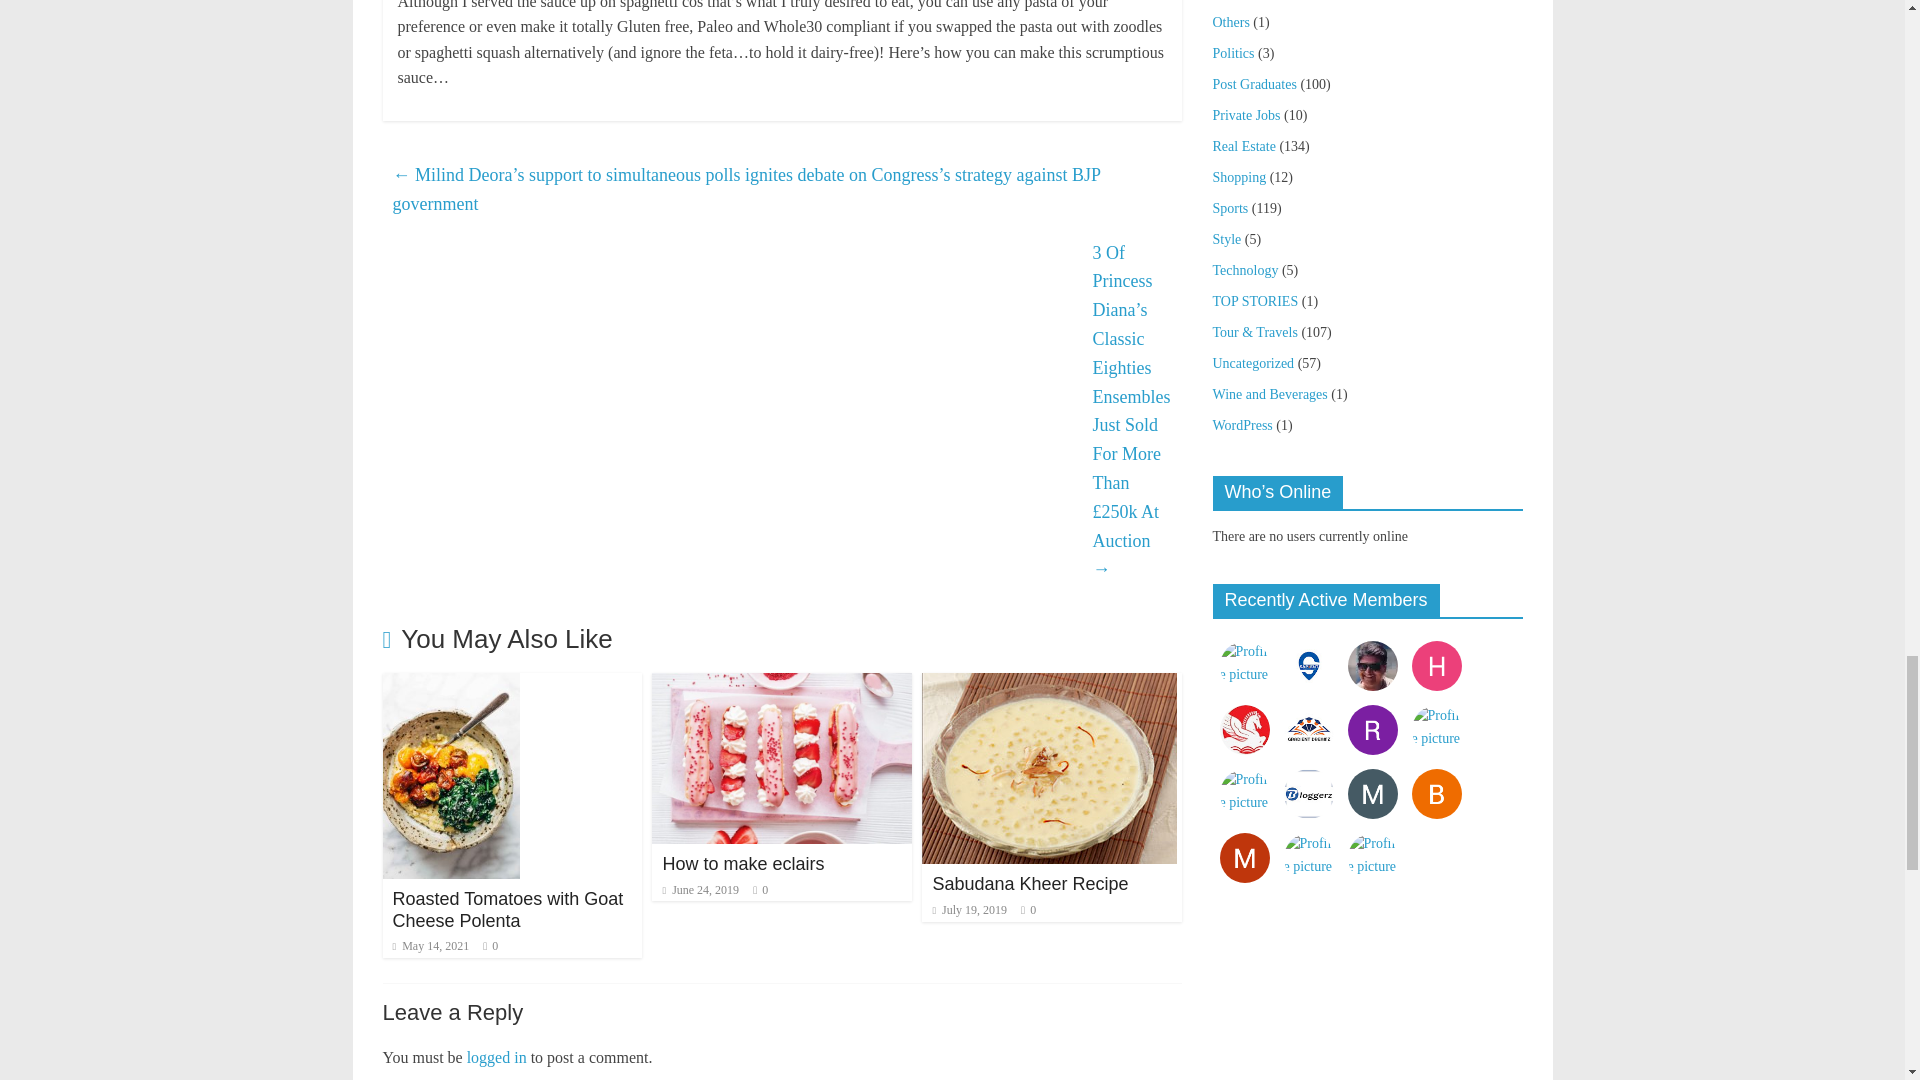  Describe the element at coordinates (450, 686) in the screenshot. I see `Roasted Tomatoes with Goat Cheese Polenta` at that location.